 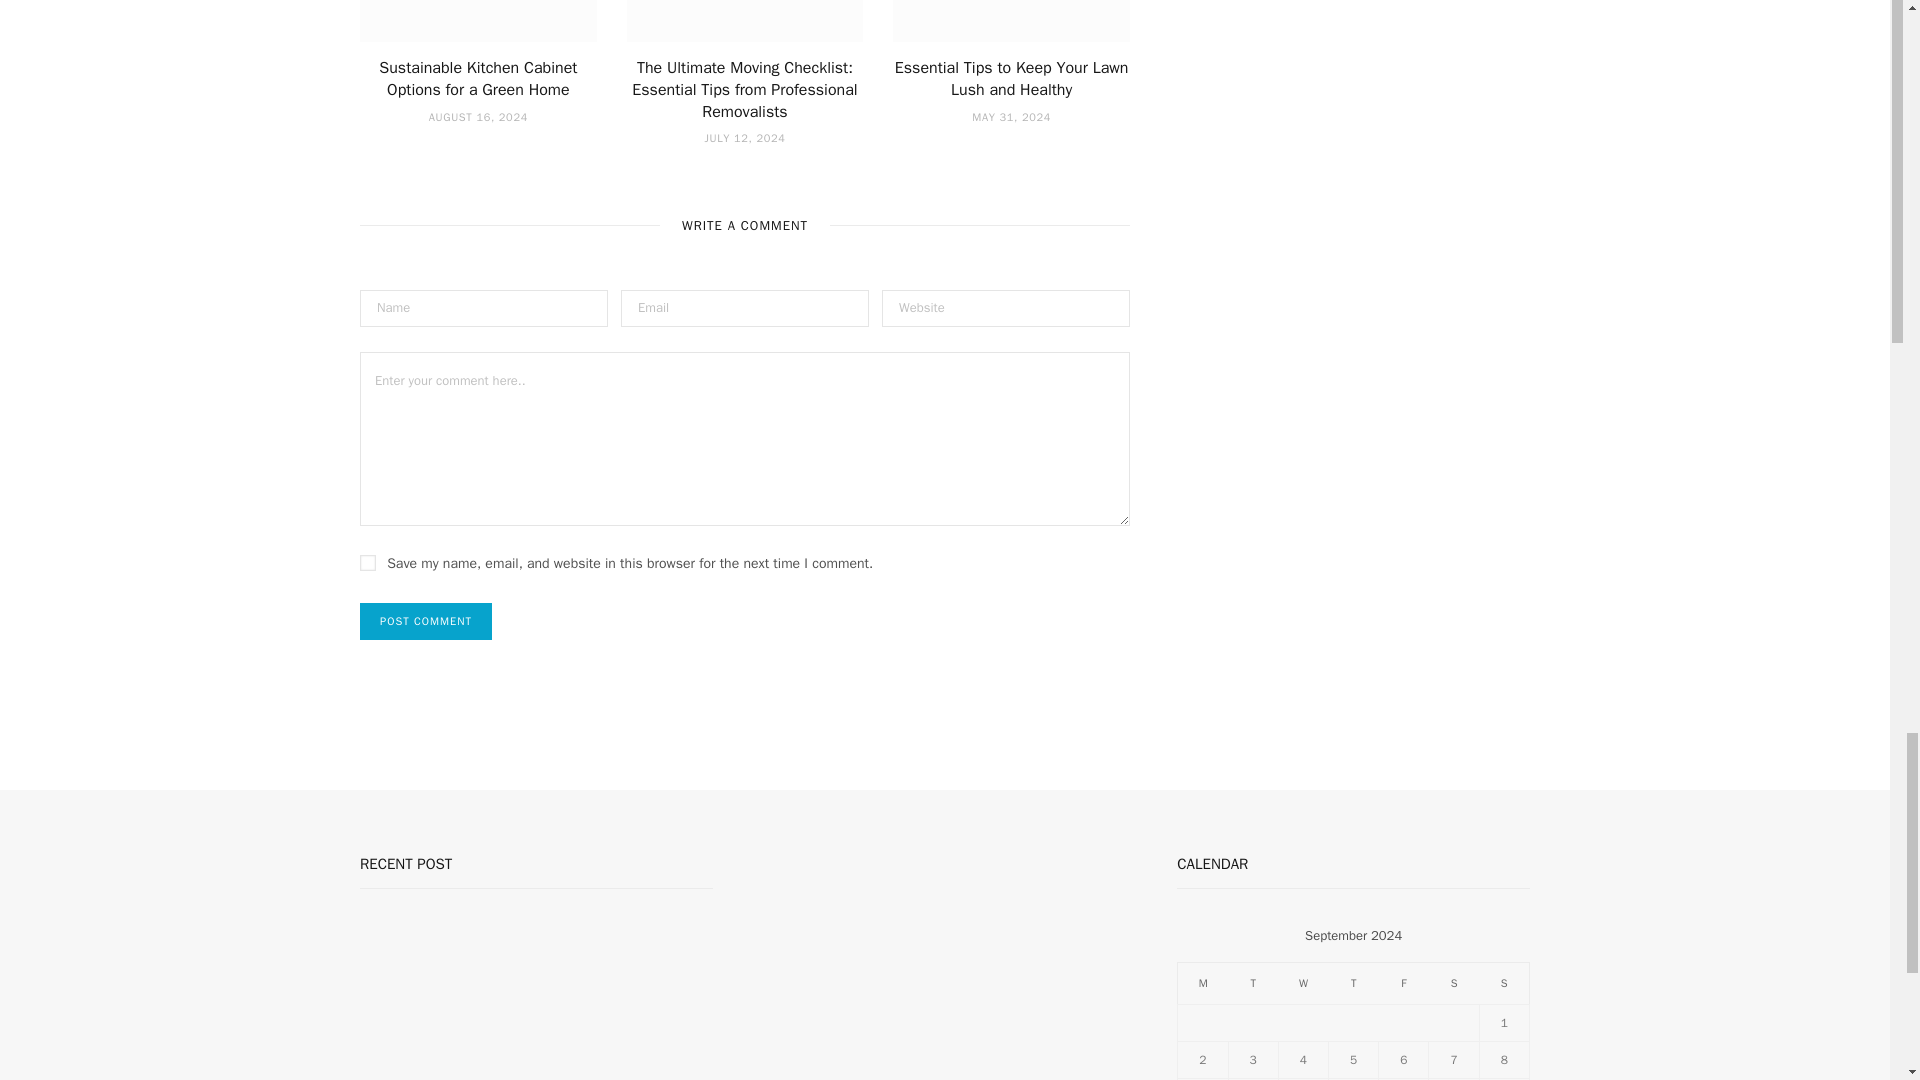 What do you see at coordinates (368, 563) in the screenshot?
I see `yes` at bounding box center [368, 563].